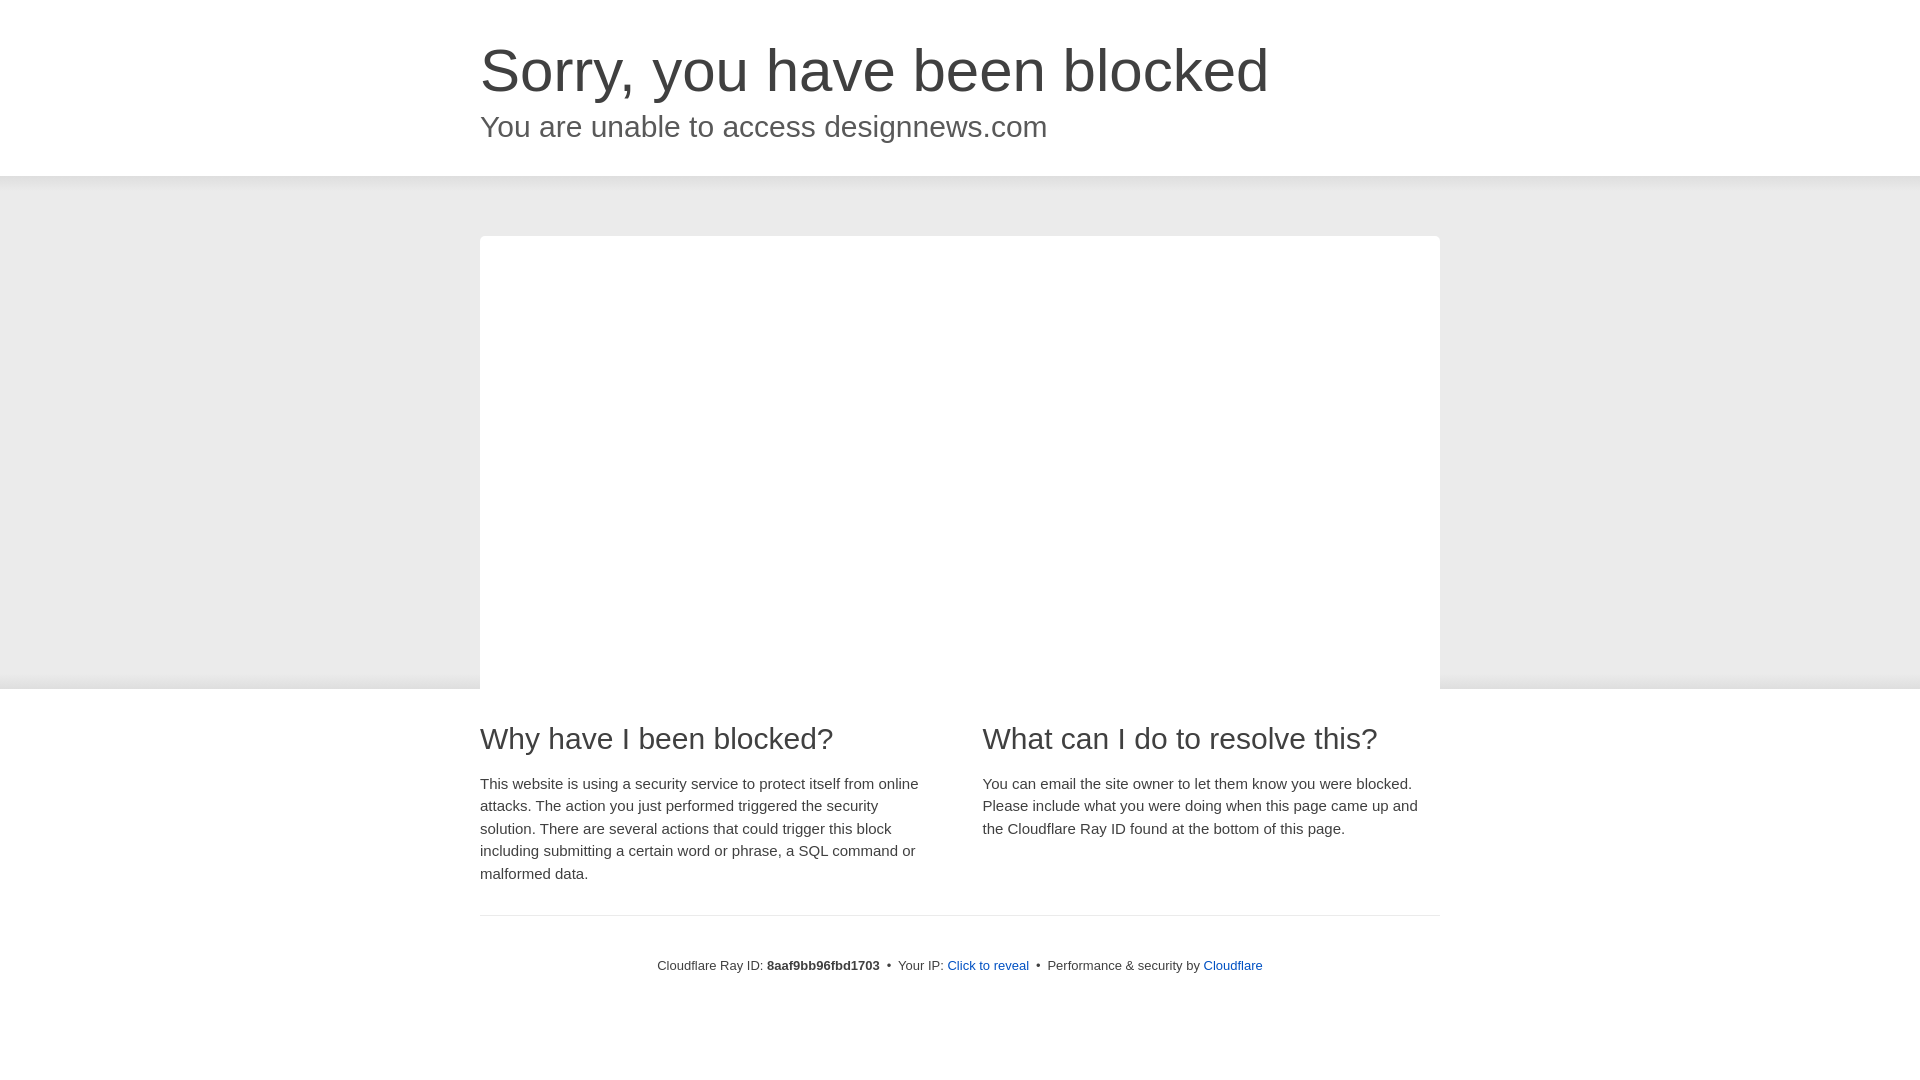  I want to click on Click to reveal, so click(988, 966).